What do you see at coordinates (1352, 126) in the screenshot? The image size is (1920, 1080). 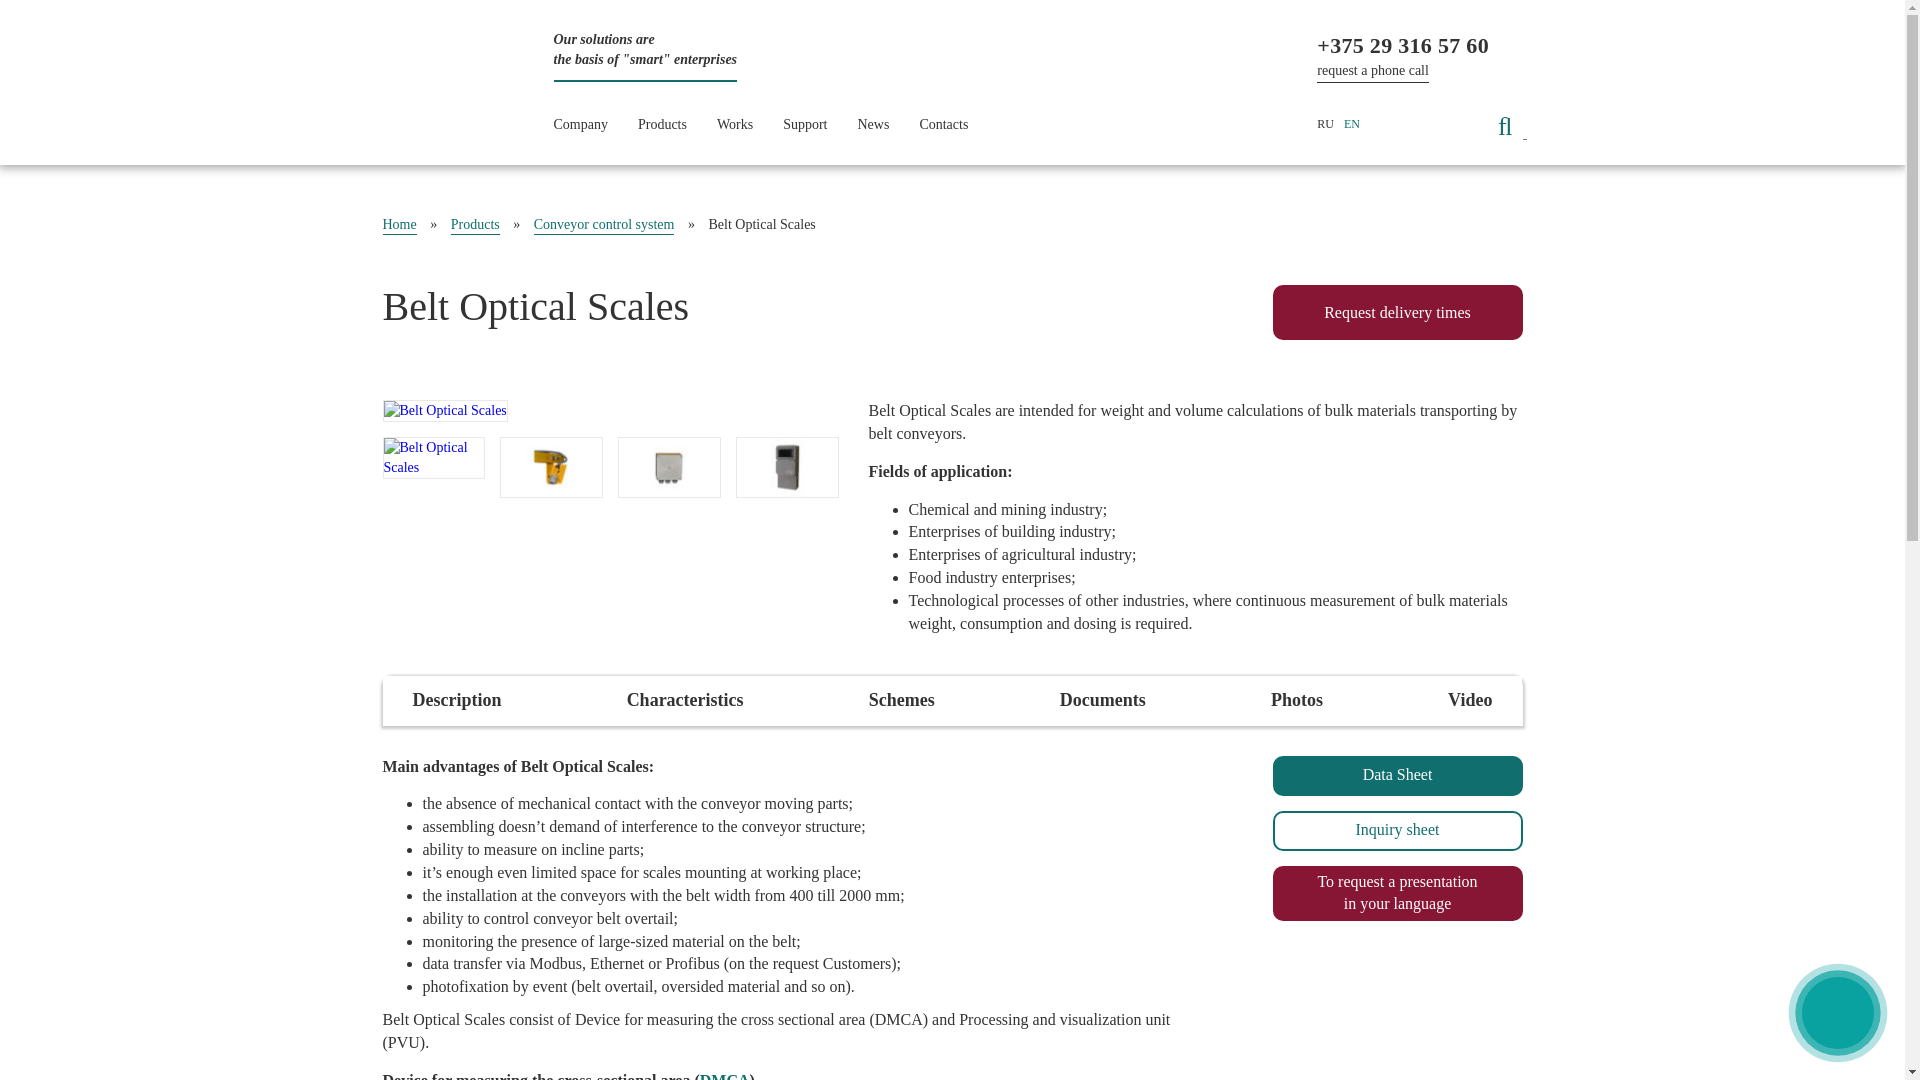 I see `EN` at bounding box center [1352, 126].